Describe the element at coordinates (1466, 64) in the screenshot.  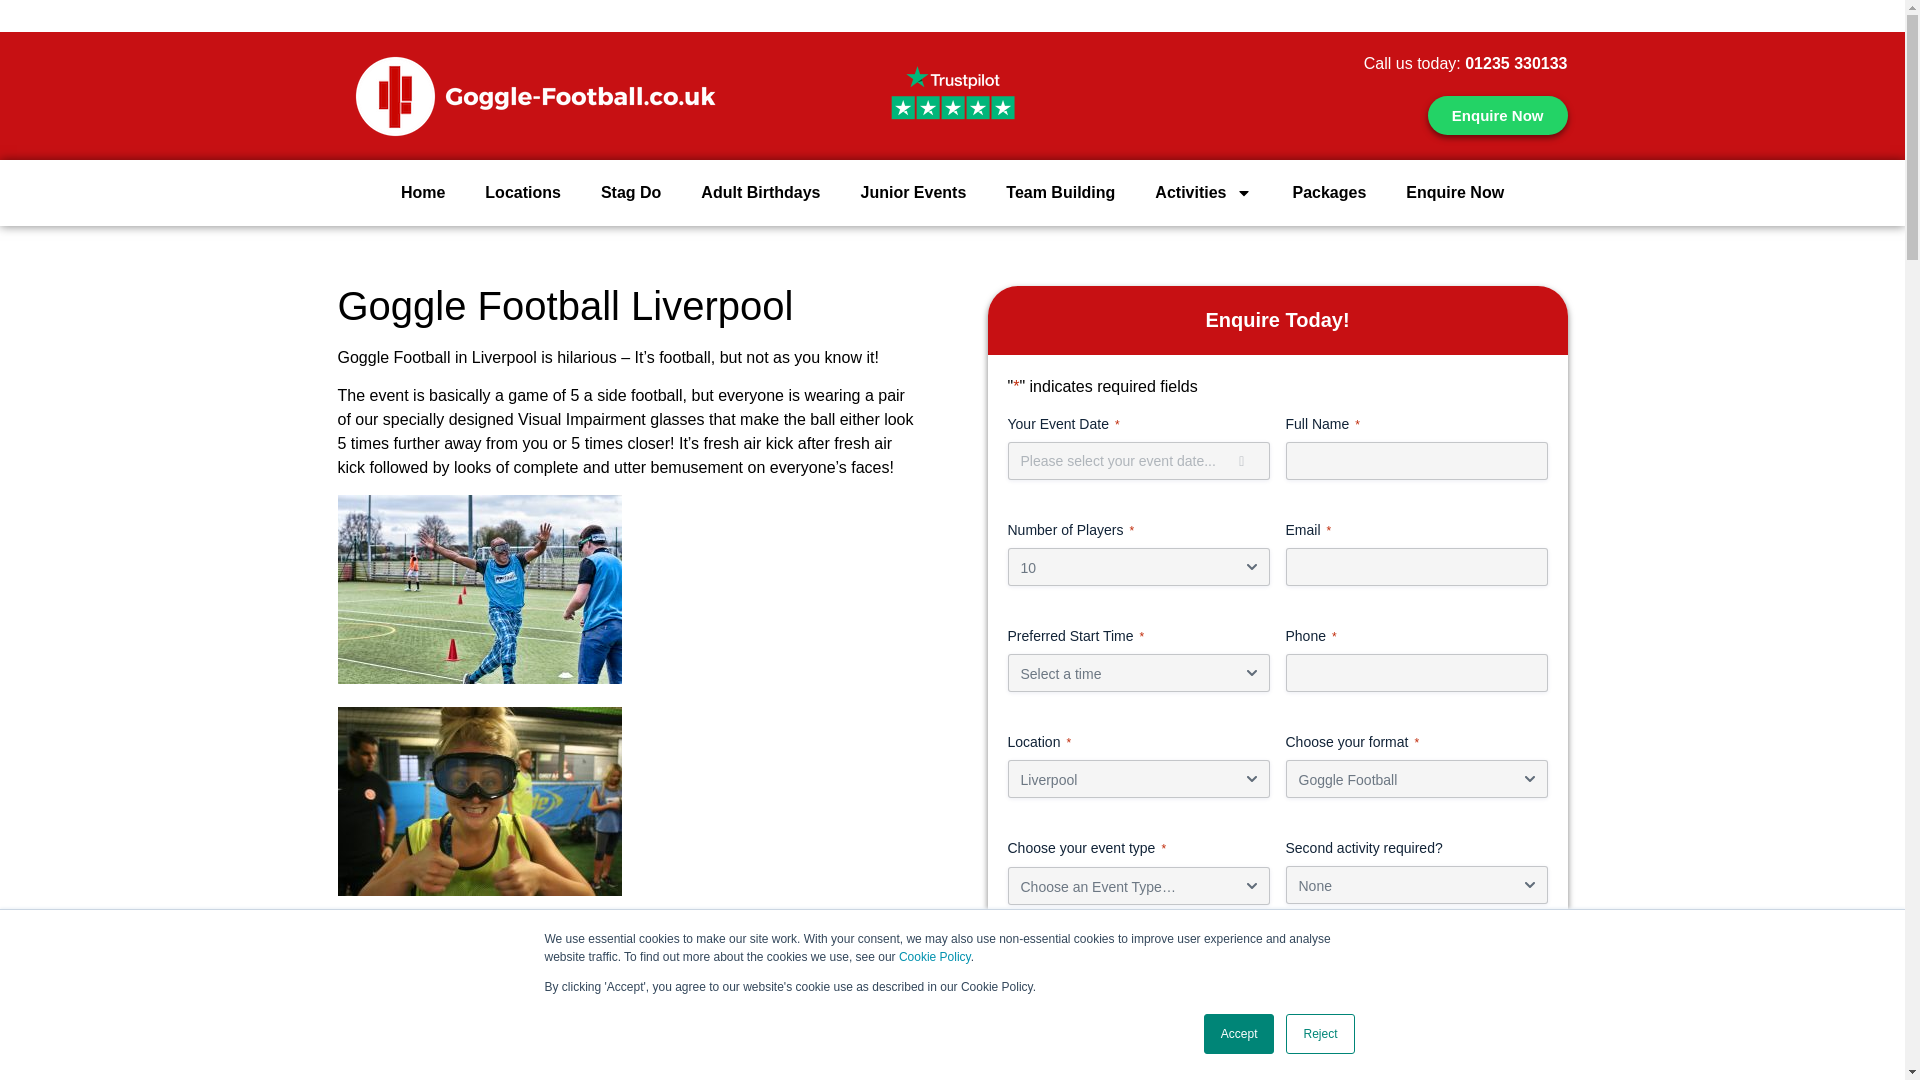
I see `Call us today: 01235 330133` at that location.